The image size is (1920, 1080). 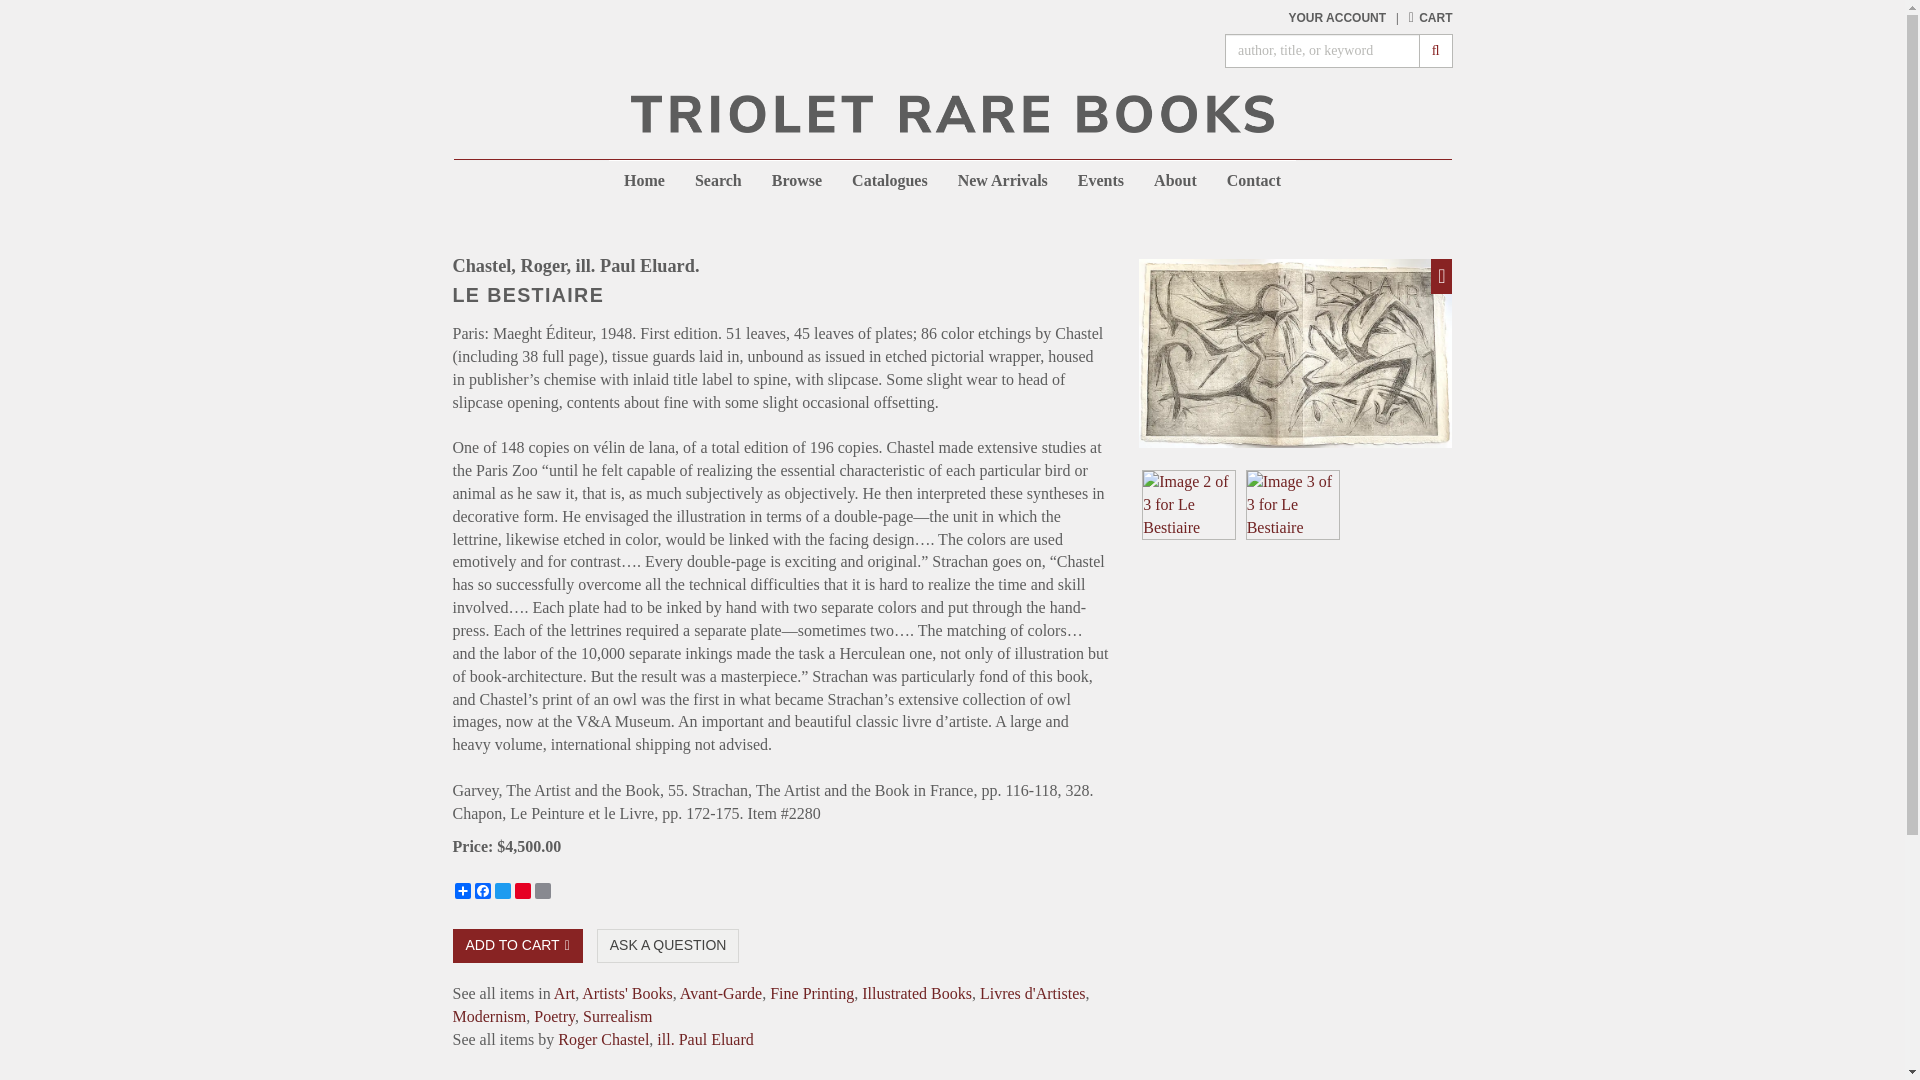 What do you see at coordinates (720, 993) in the screenshot?
I see `Avant-Garde` at bounding box center [720, 993].